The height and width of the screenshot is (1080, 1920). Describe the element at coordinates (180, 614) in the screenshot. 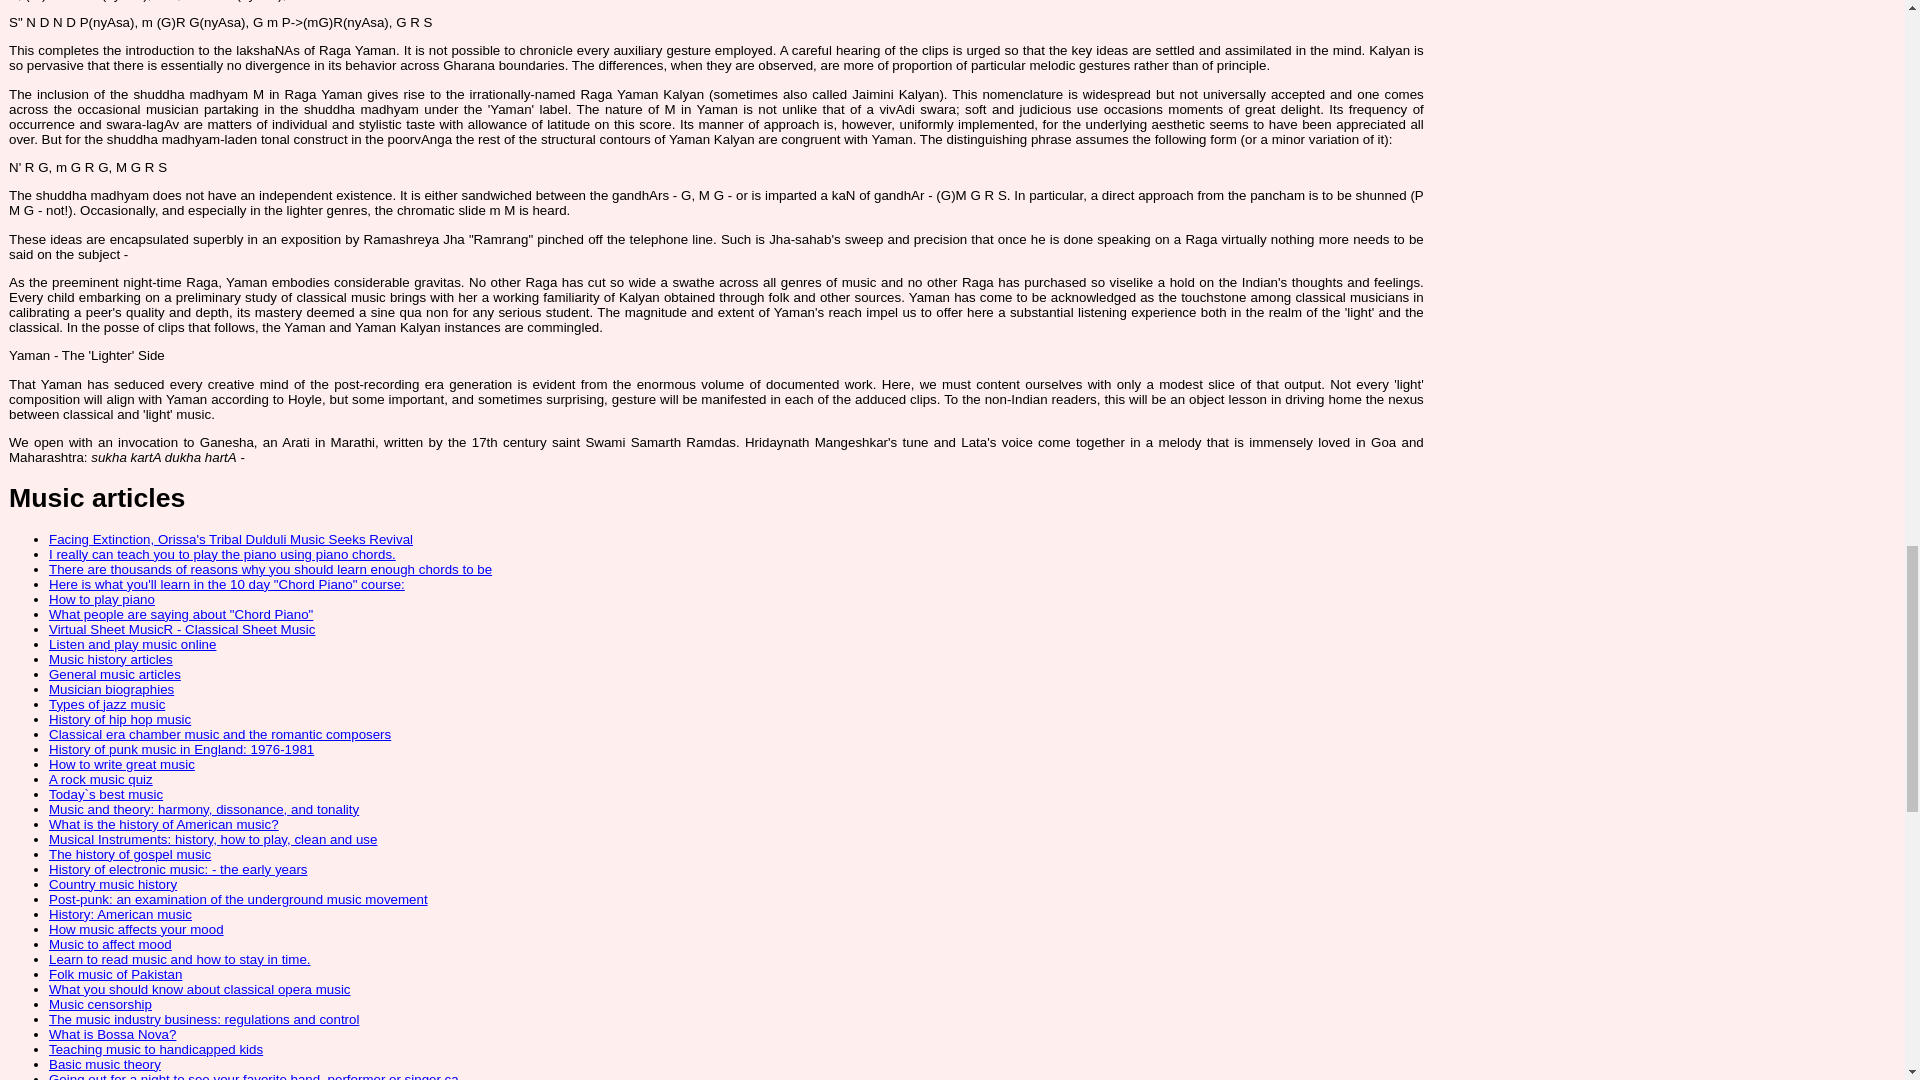

I see `What people are saying about "Chord Piano"` at that location.